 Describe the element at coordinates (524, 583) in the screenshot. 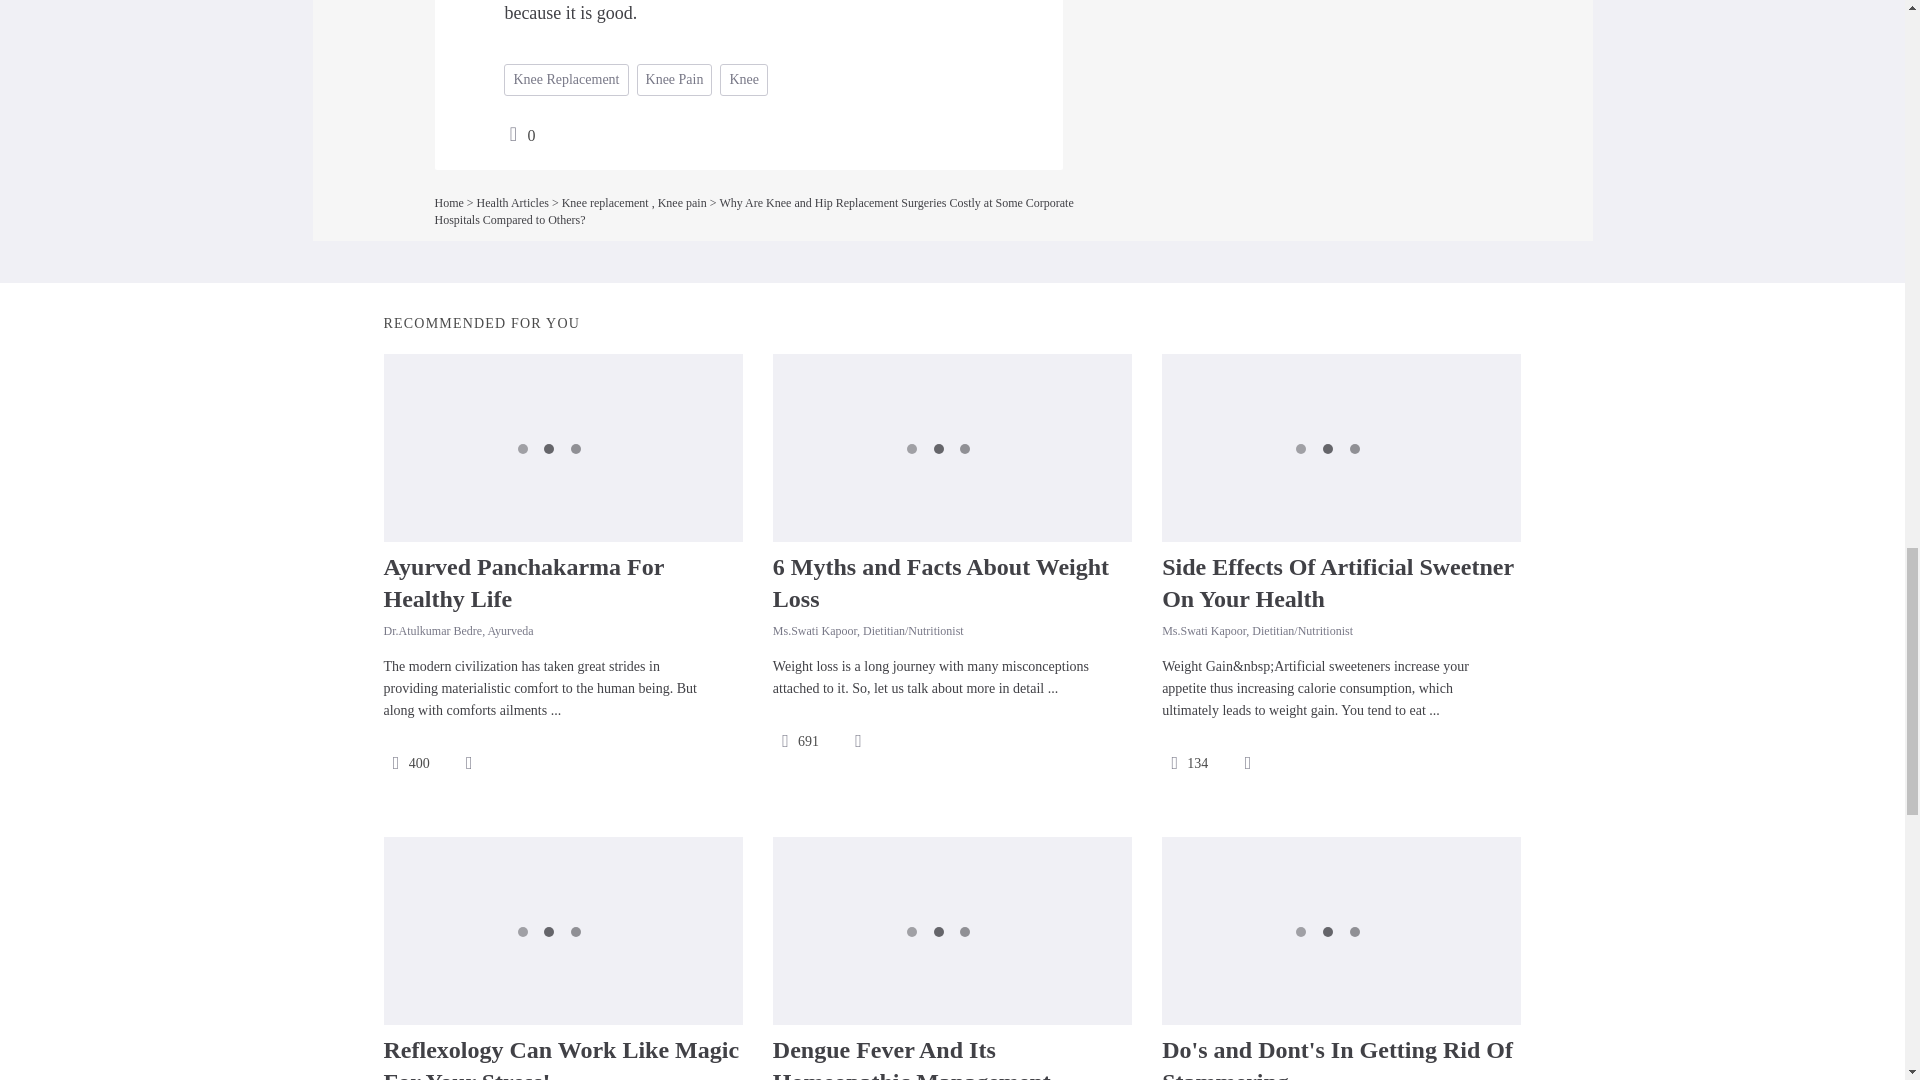

I see `Ayurved Panchakarma For Healthy Life` at that location.